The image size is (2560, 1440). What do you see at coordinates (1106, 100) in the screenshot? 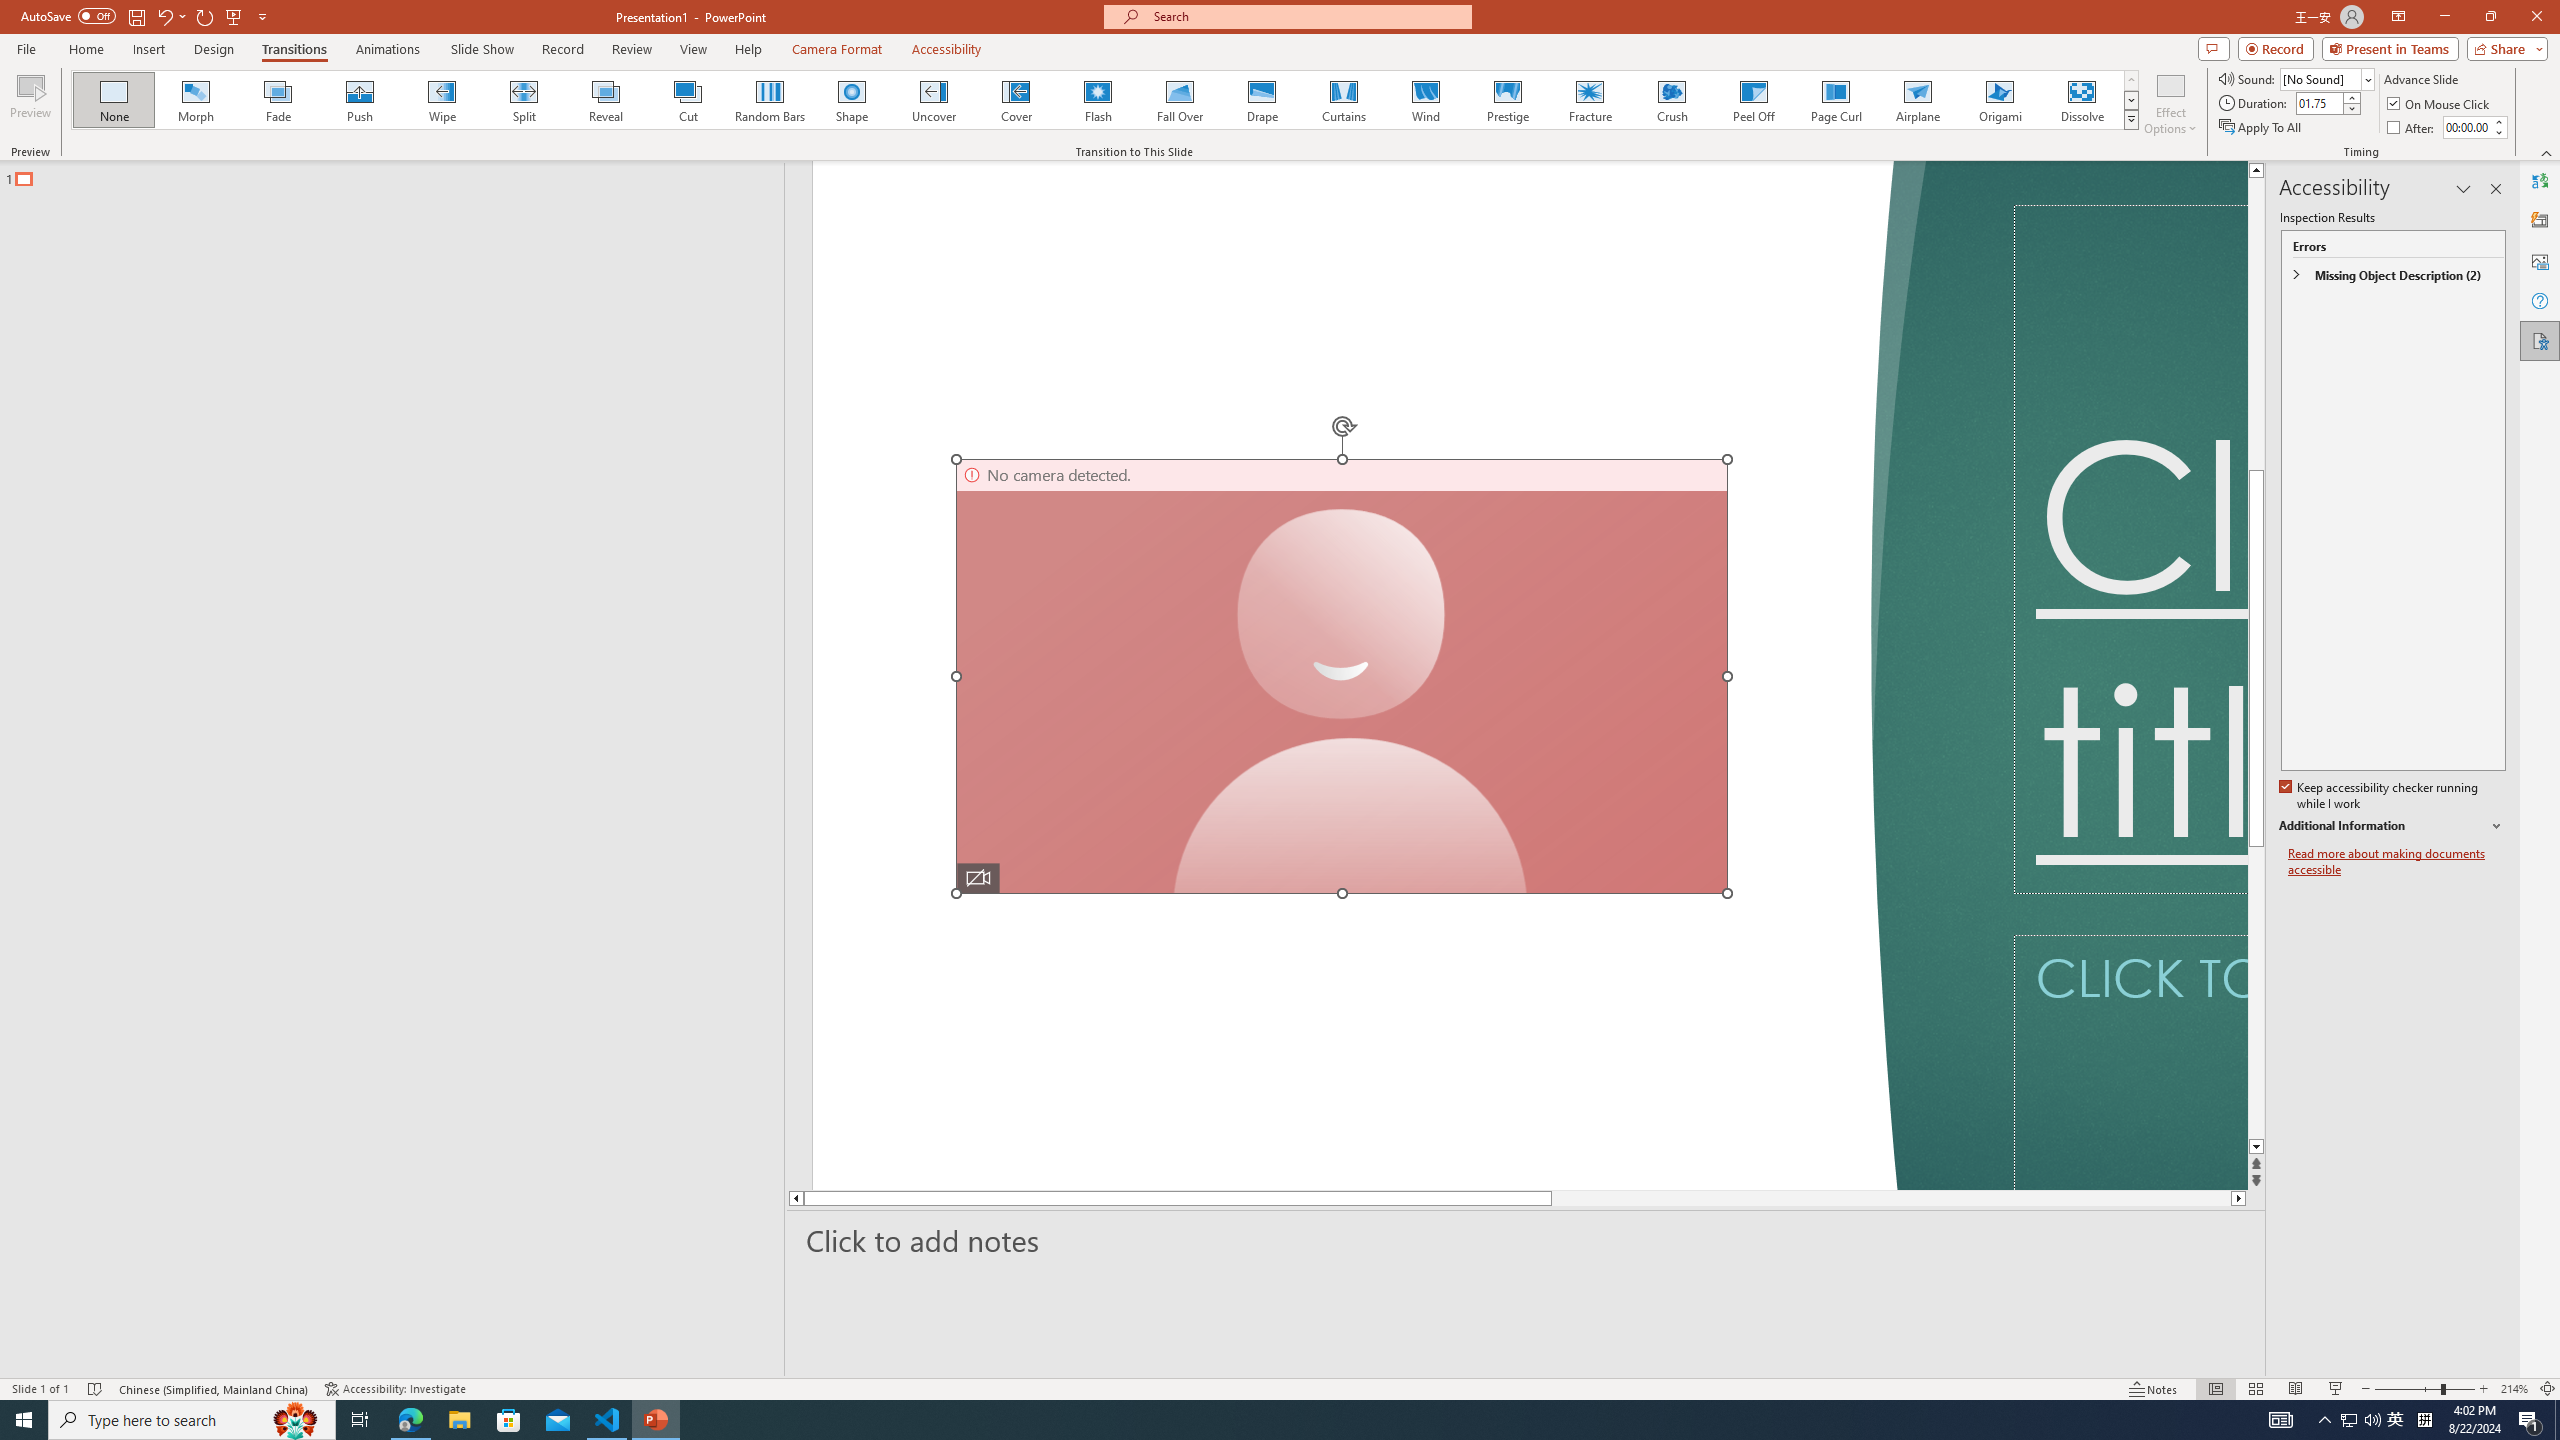
I see `AutomationID: AnimationTransitionGallery` at bounding box center [1106, 100].